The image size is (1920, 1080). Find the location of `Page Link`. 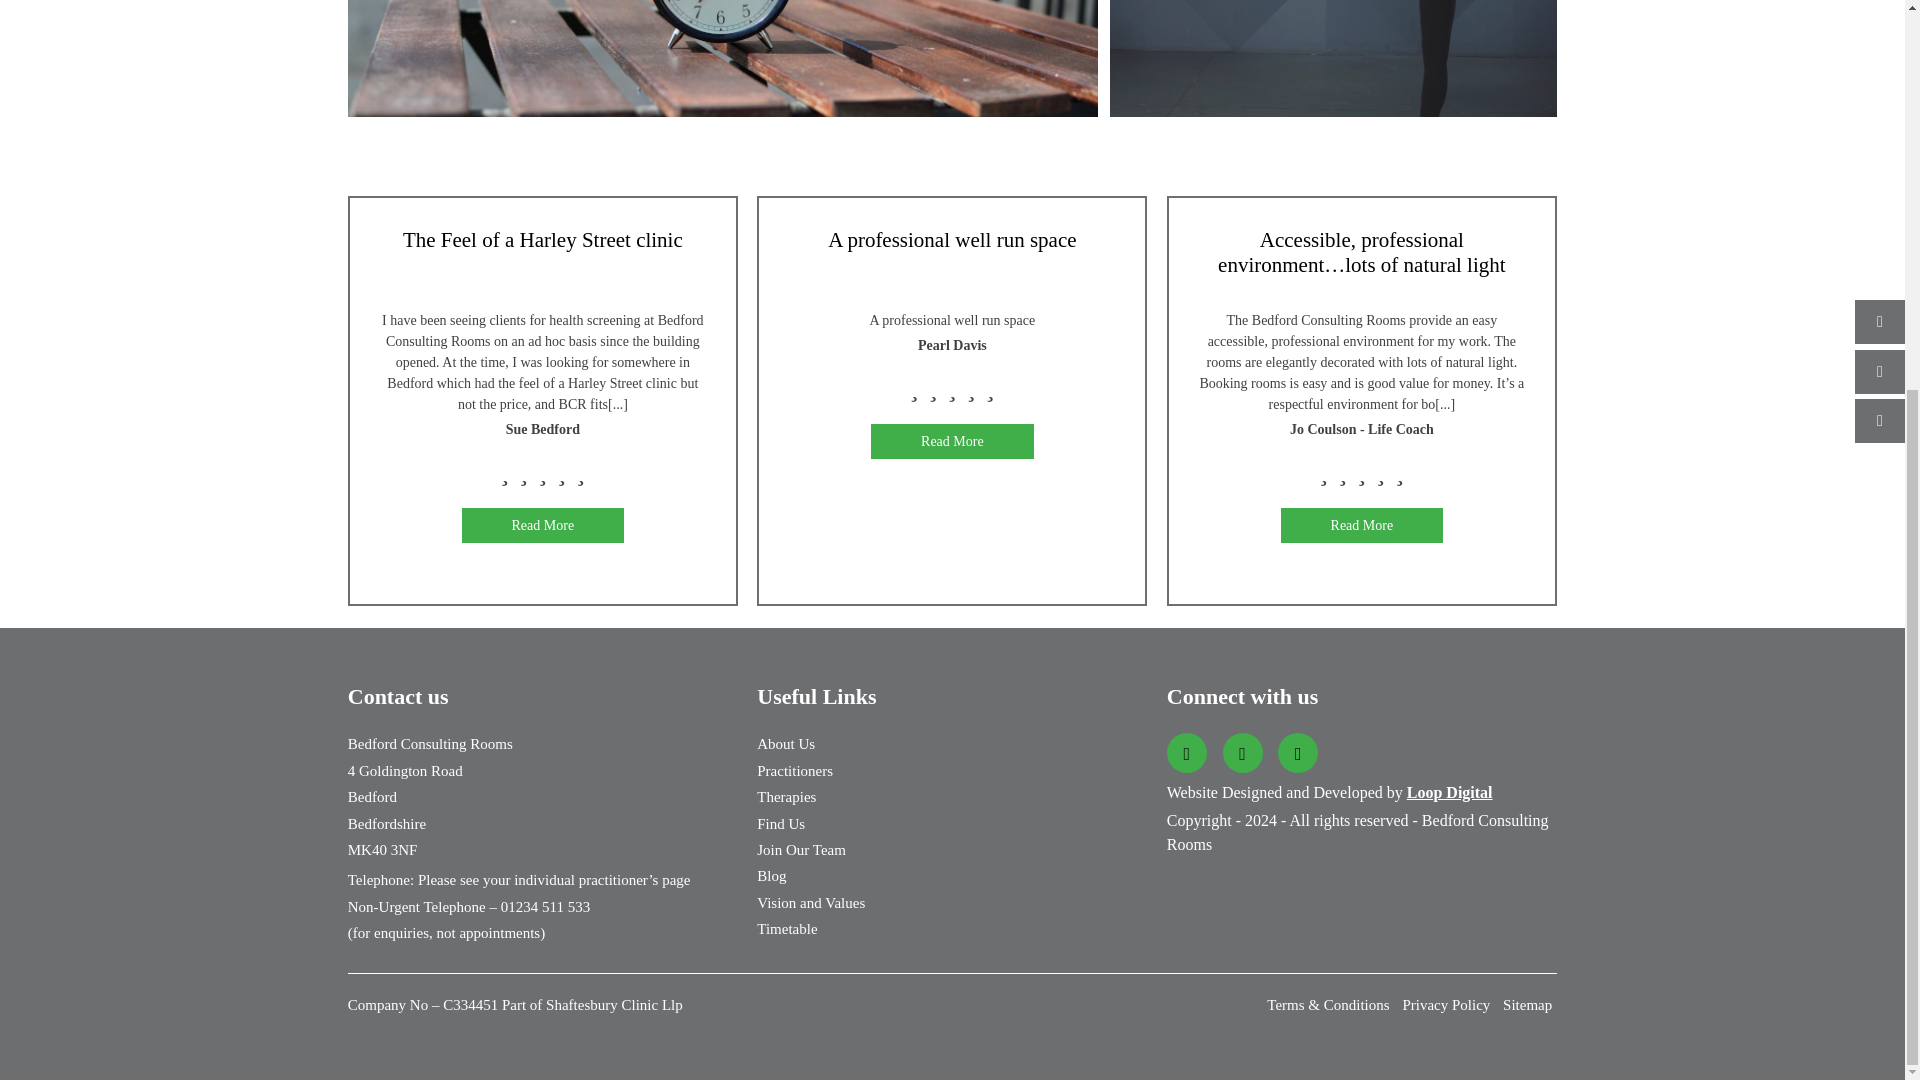

Page Link is located at coordinates (722, 58).